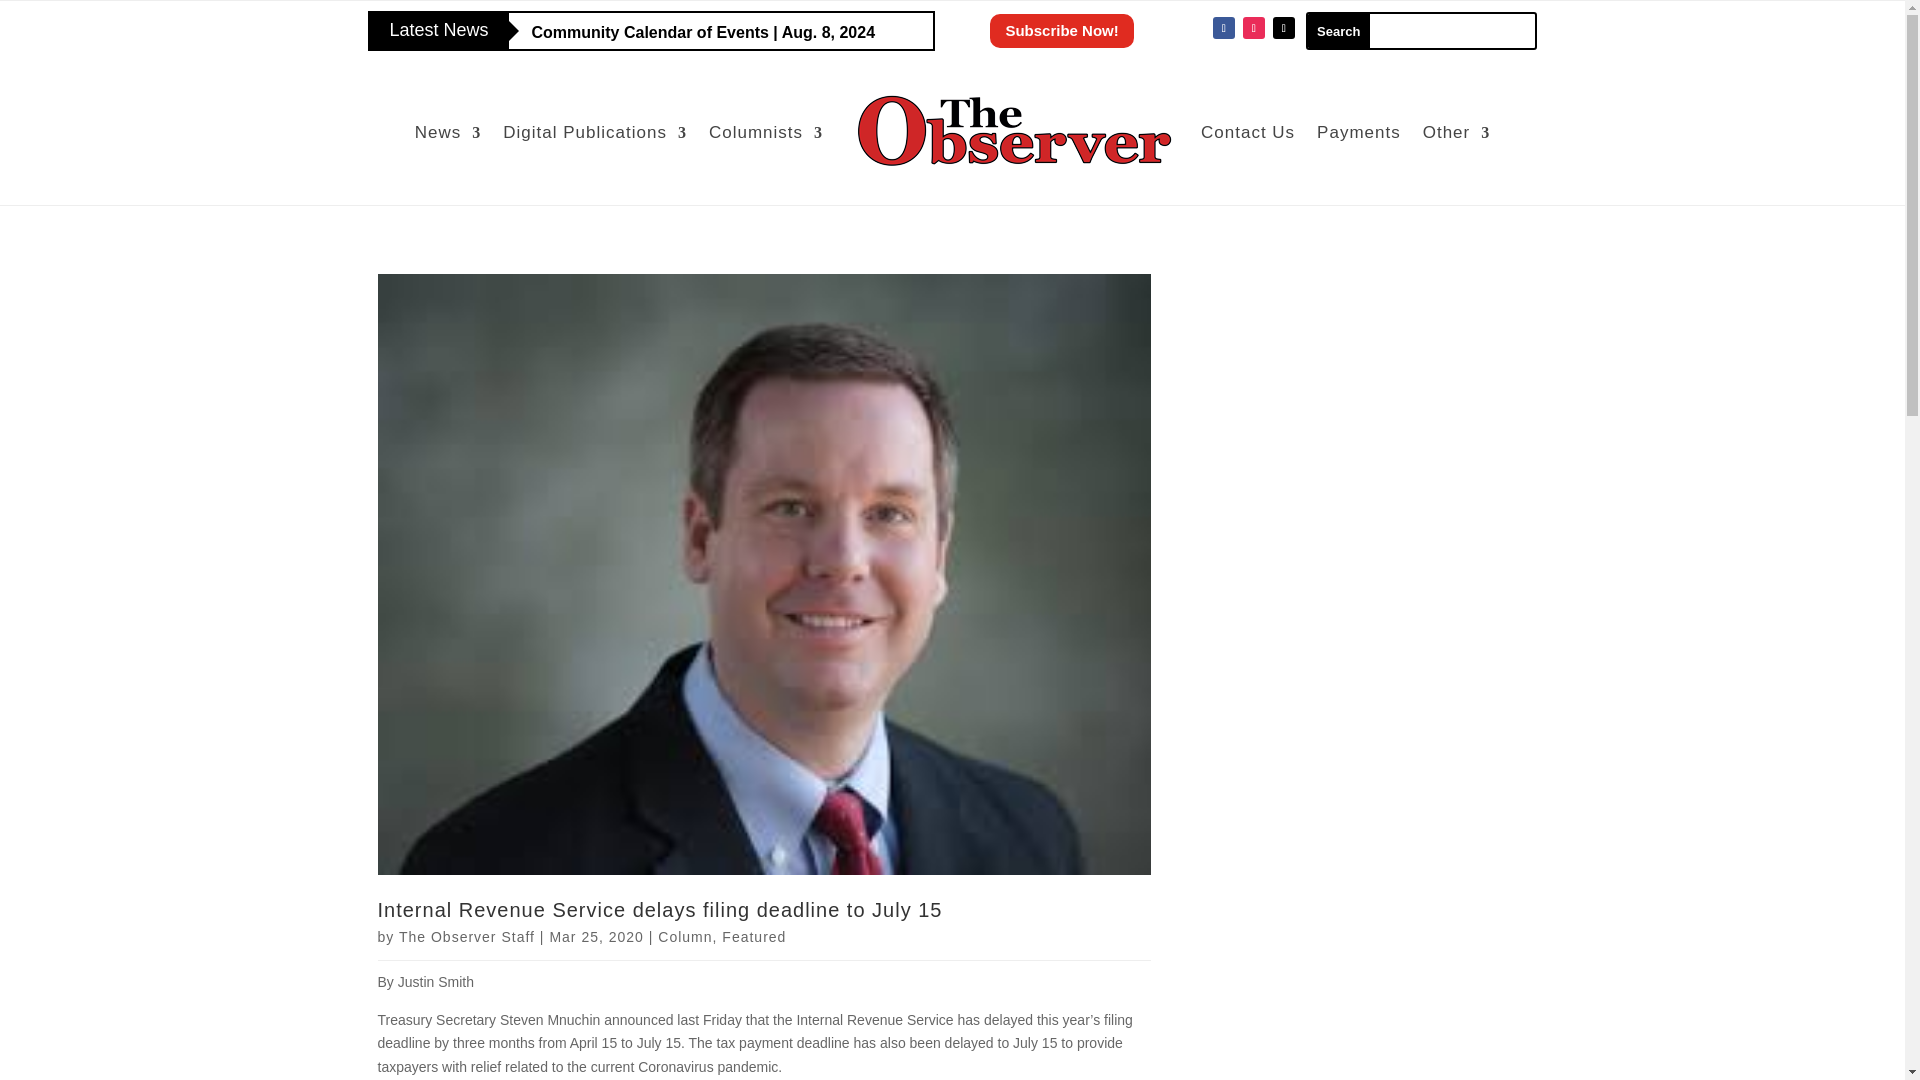  Describe the element at coordinates (467, 936) in the screenshot. I see `Posts by The Observer Staff` at that location.